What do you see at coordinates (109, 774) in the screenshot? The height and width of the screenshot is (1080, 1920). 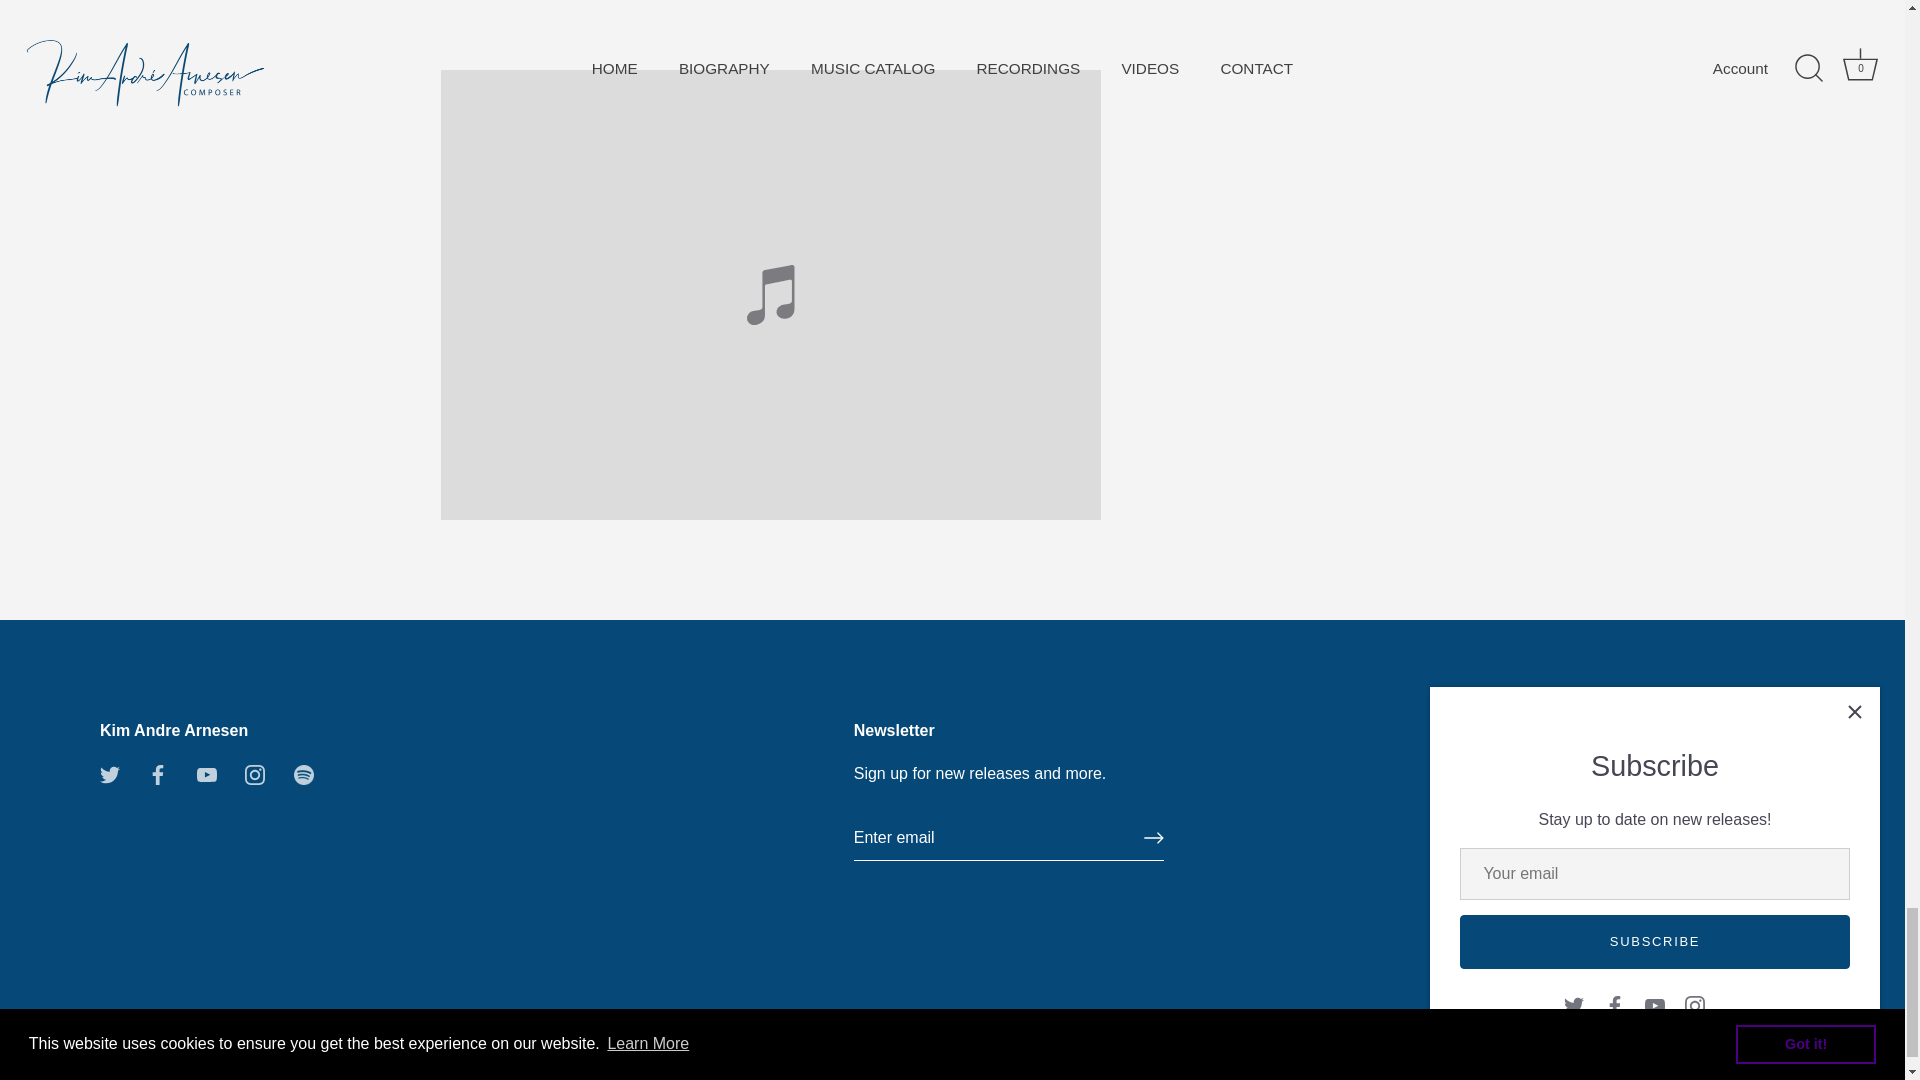 I see `Twitter` at bounding box center [109, 774].